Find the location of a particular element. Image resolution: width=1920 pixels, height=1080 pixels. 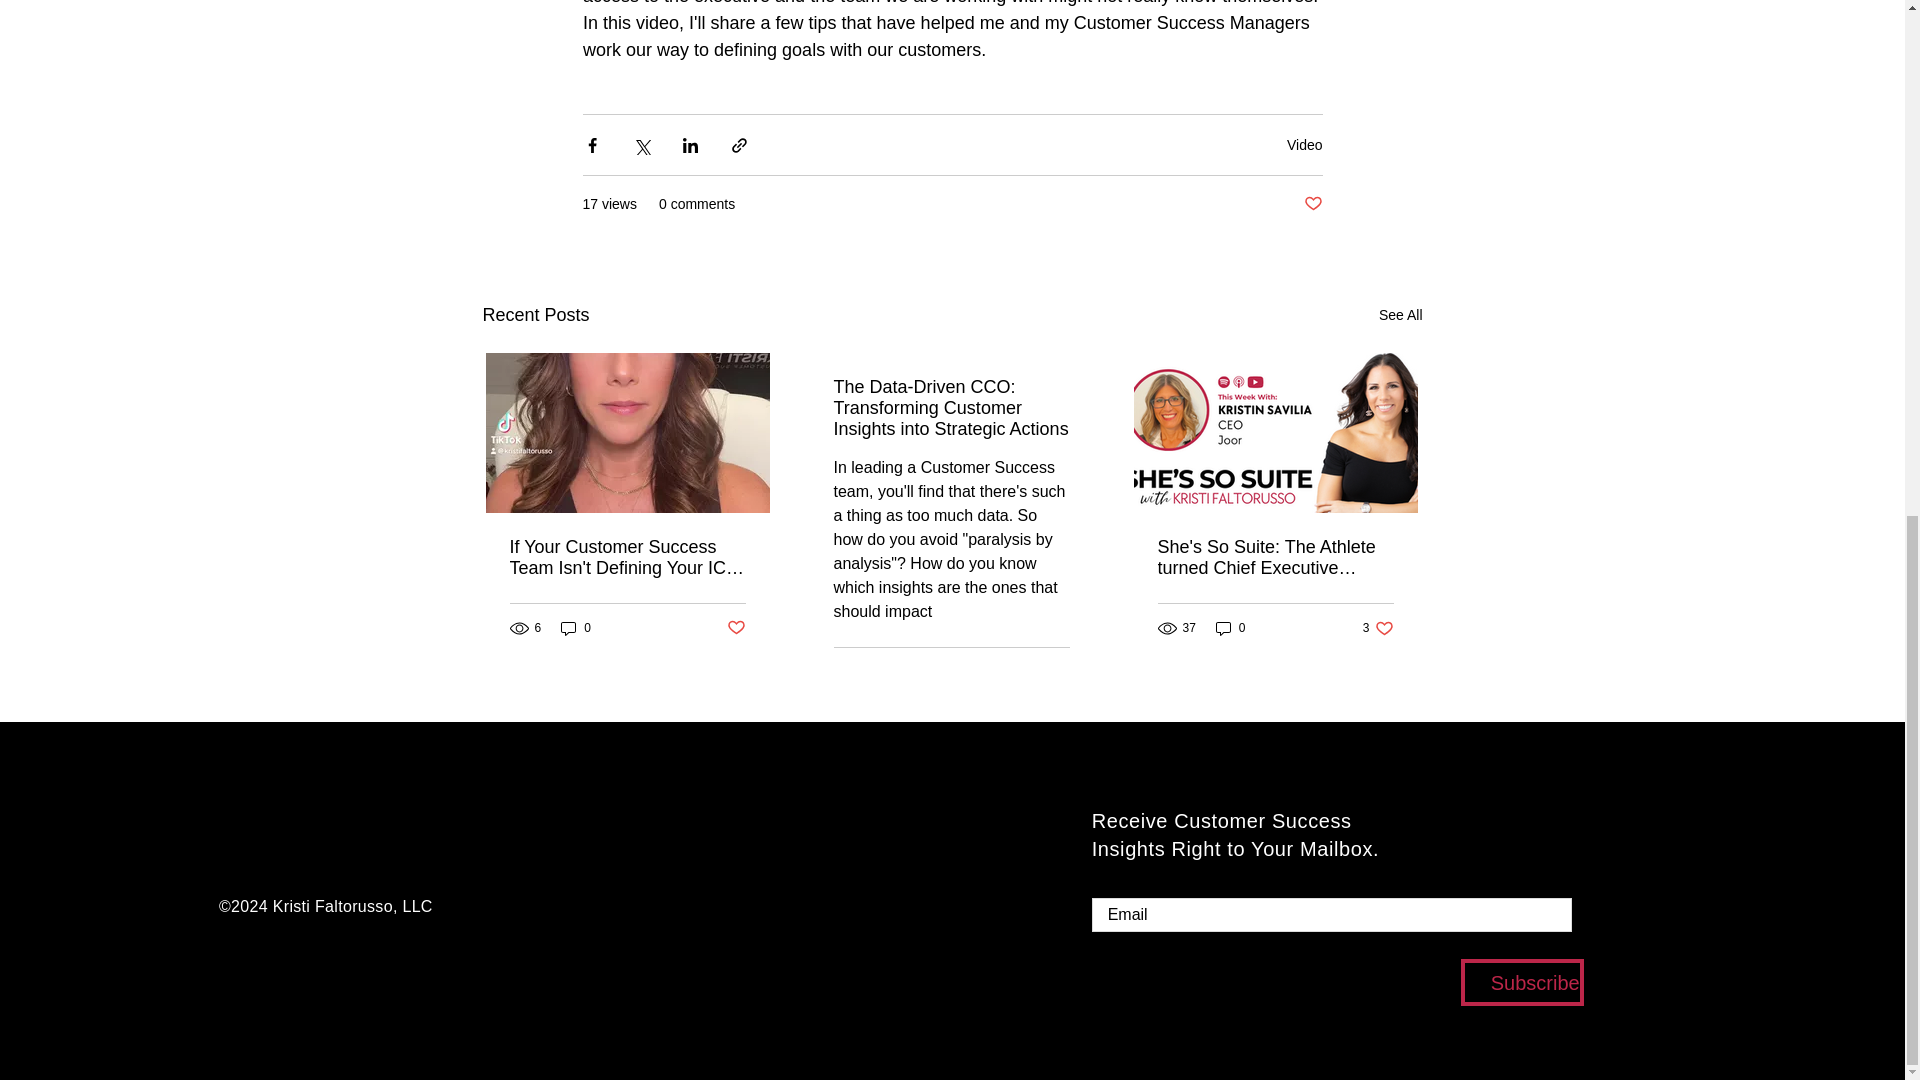

See All is located at coordinates (734, 628).